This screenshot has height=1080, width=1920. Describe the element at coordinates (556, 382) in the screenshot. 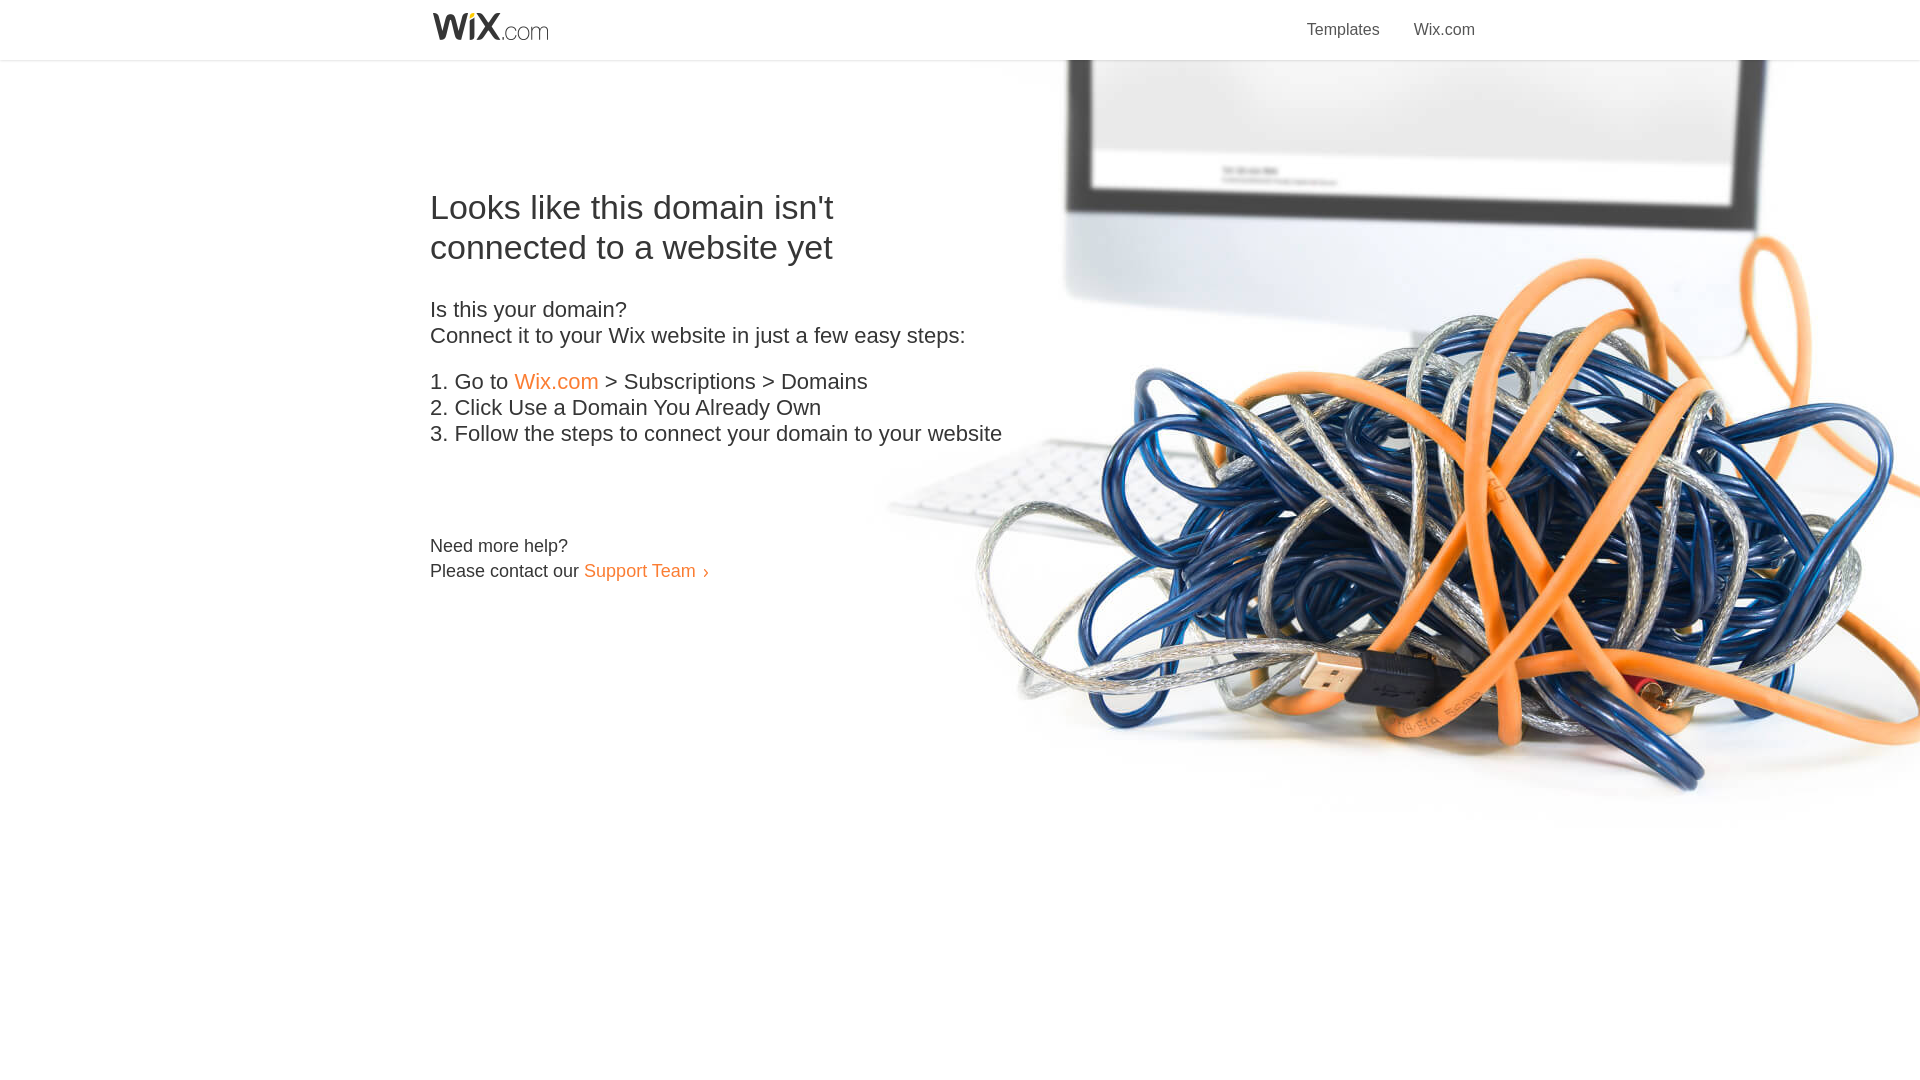

I see `Wix.com` at that location.